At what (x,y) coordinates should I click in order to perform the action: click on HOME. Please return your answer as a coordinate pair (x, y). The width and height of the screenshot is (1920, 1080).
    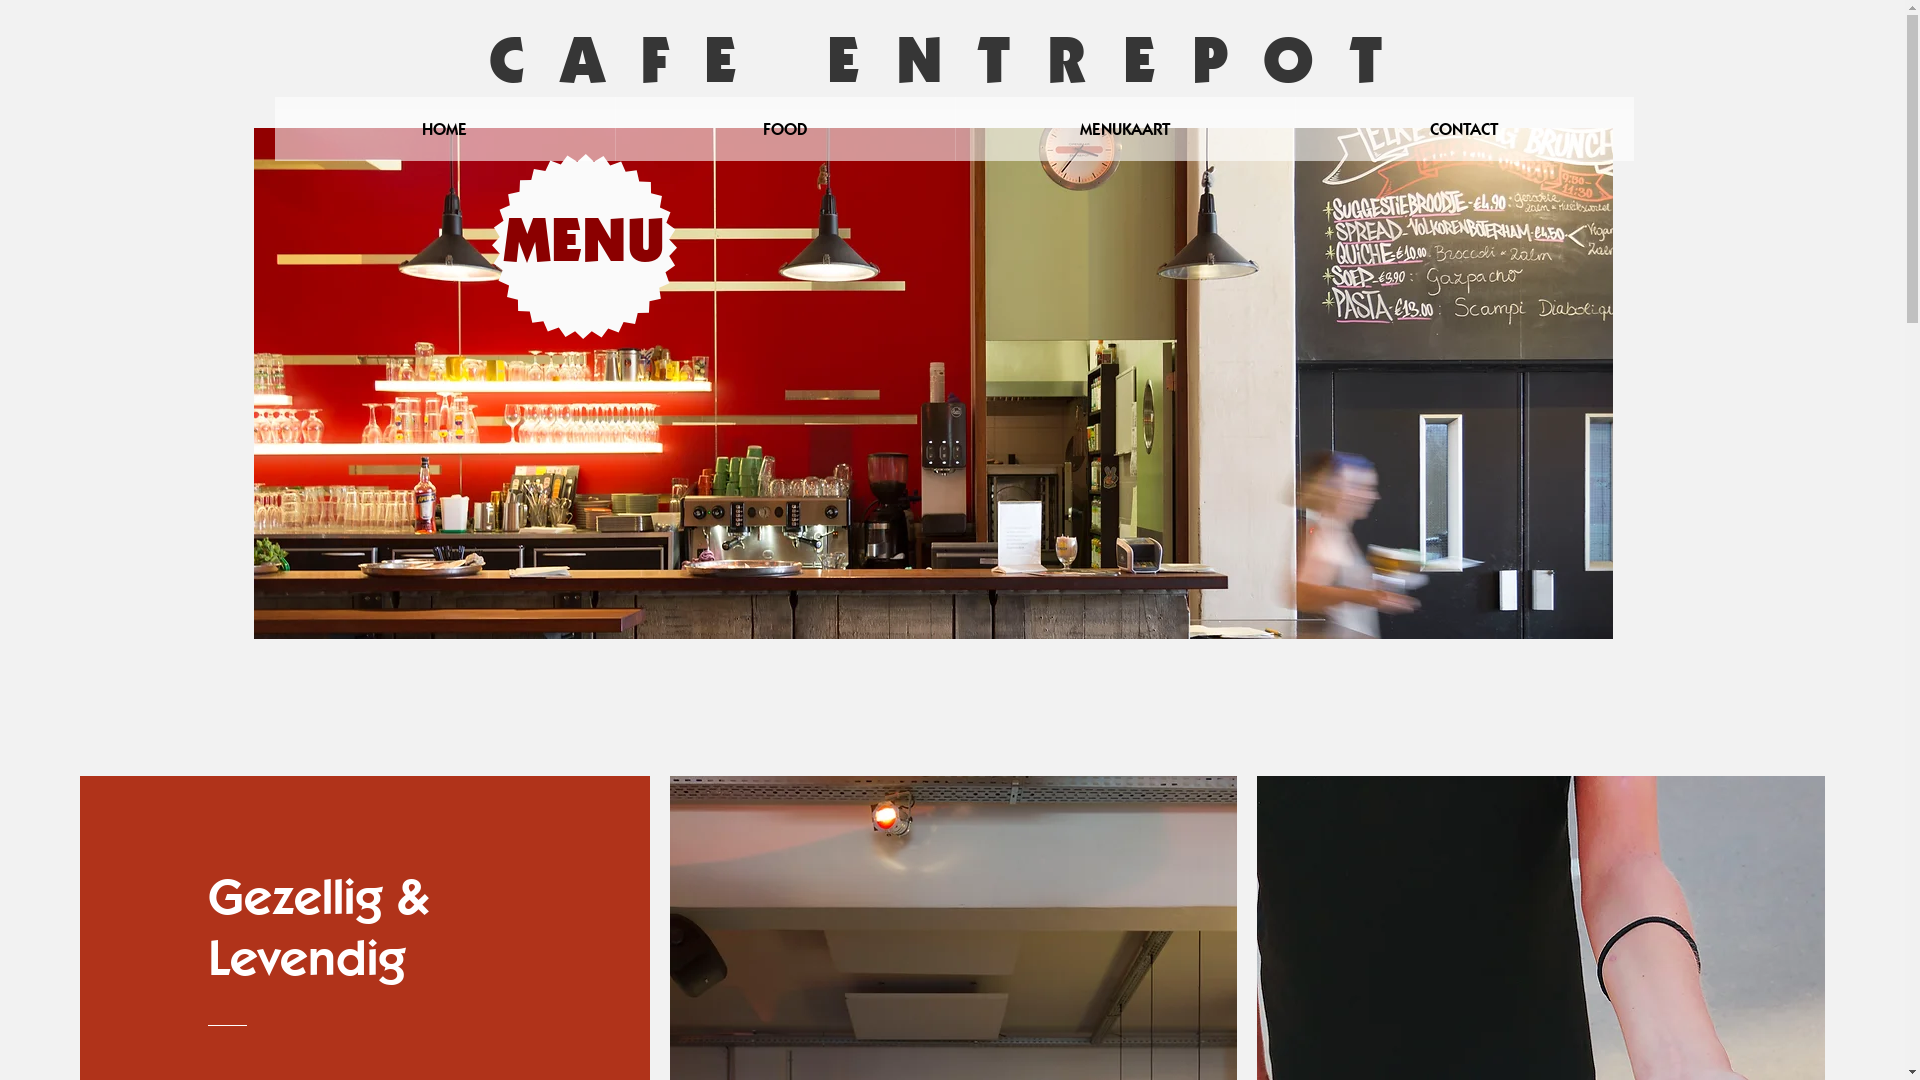
    Looking at the image, I should click on (444, 129).